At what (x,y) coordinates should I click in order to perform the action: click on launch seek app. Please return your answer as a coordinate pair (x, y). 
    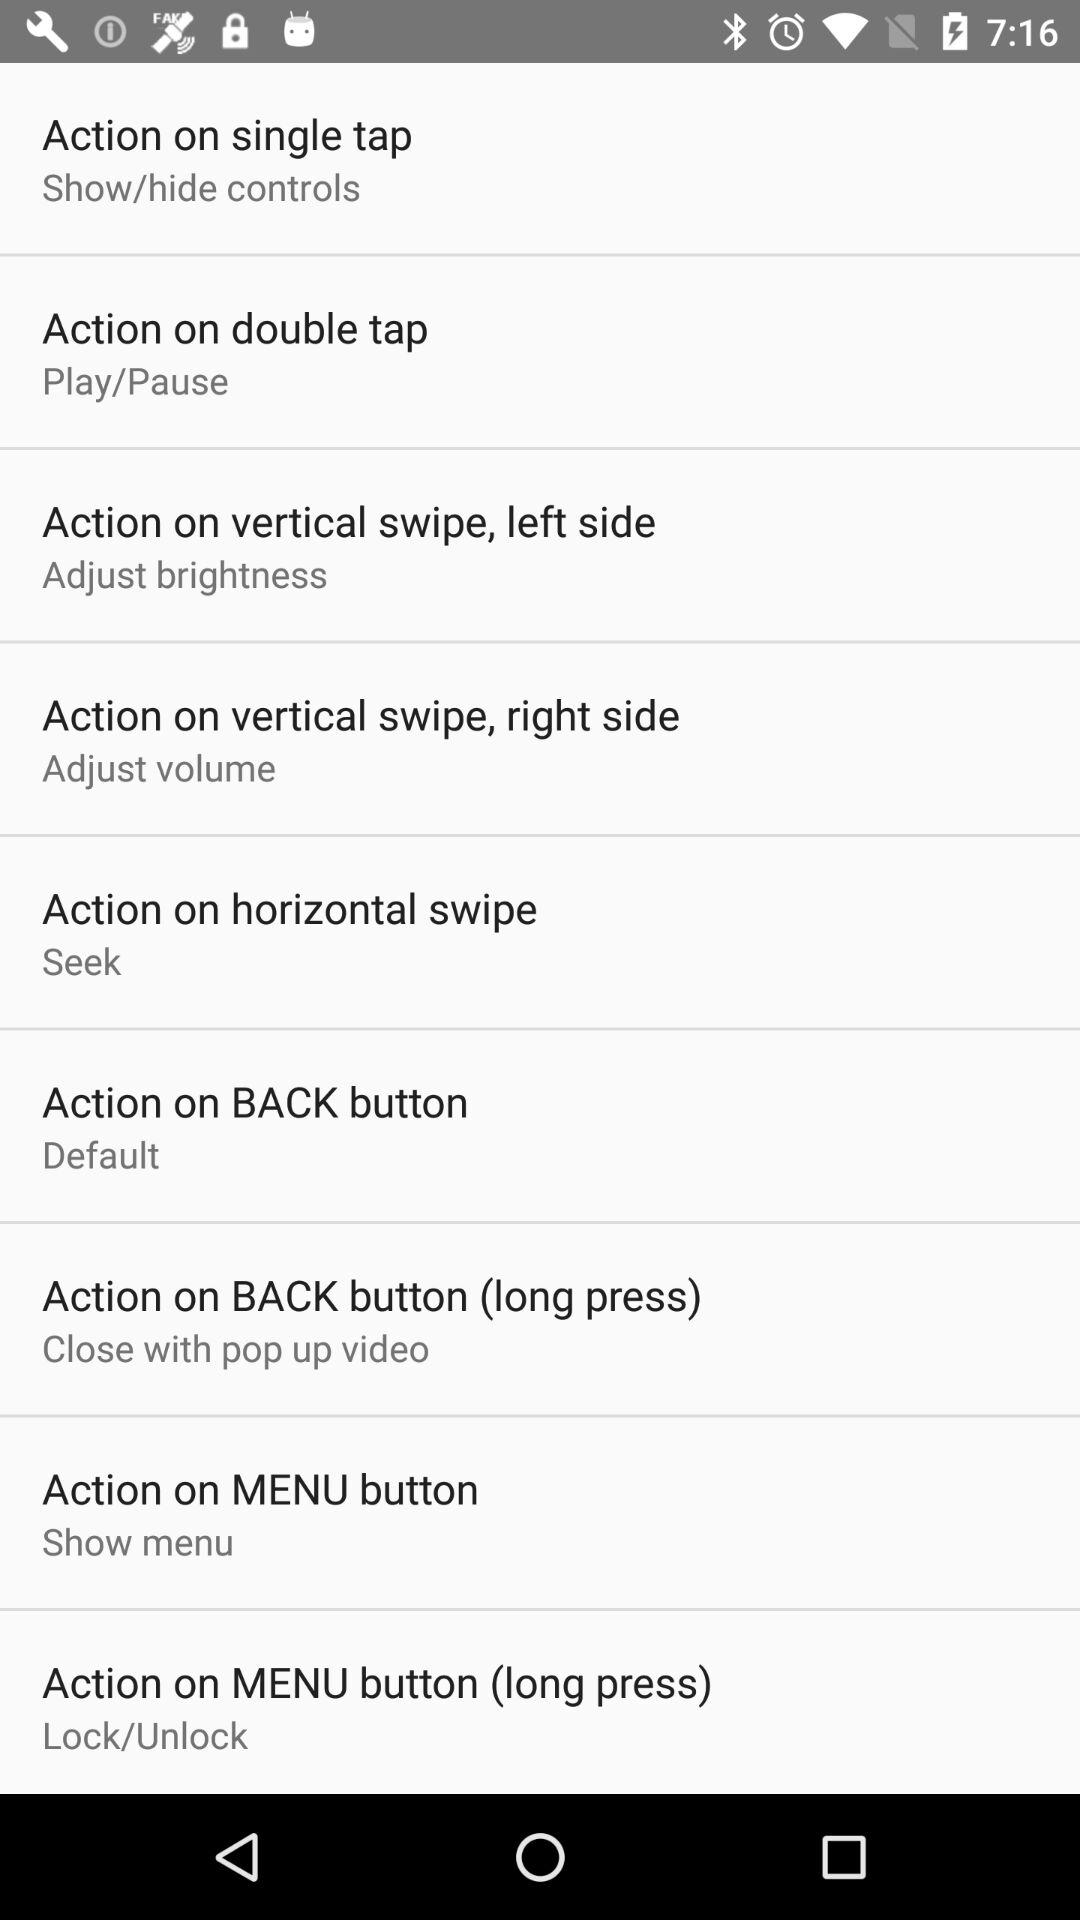
    Looking at the image, I should click on (82, 960).